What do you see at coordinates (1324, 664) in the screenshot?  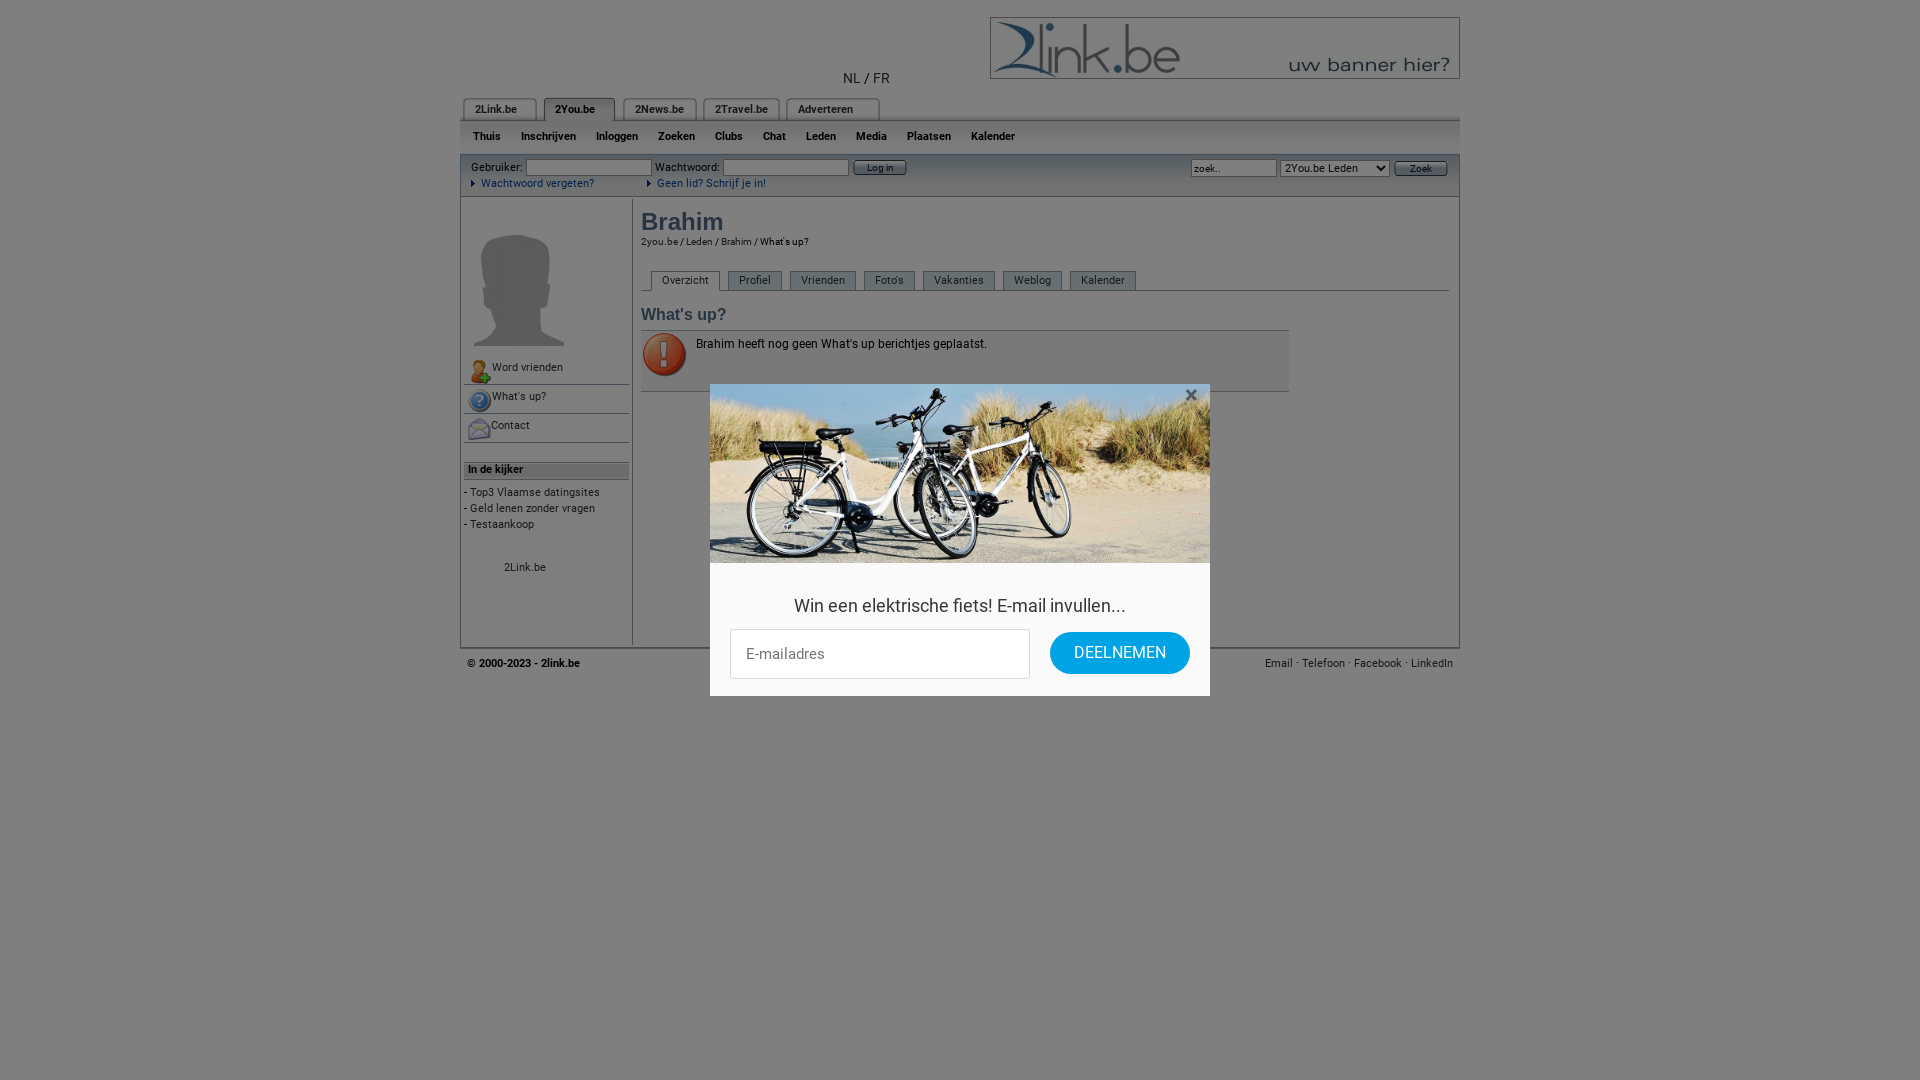 I see `Telefoon` at bounding box center [1324, 664].